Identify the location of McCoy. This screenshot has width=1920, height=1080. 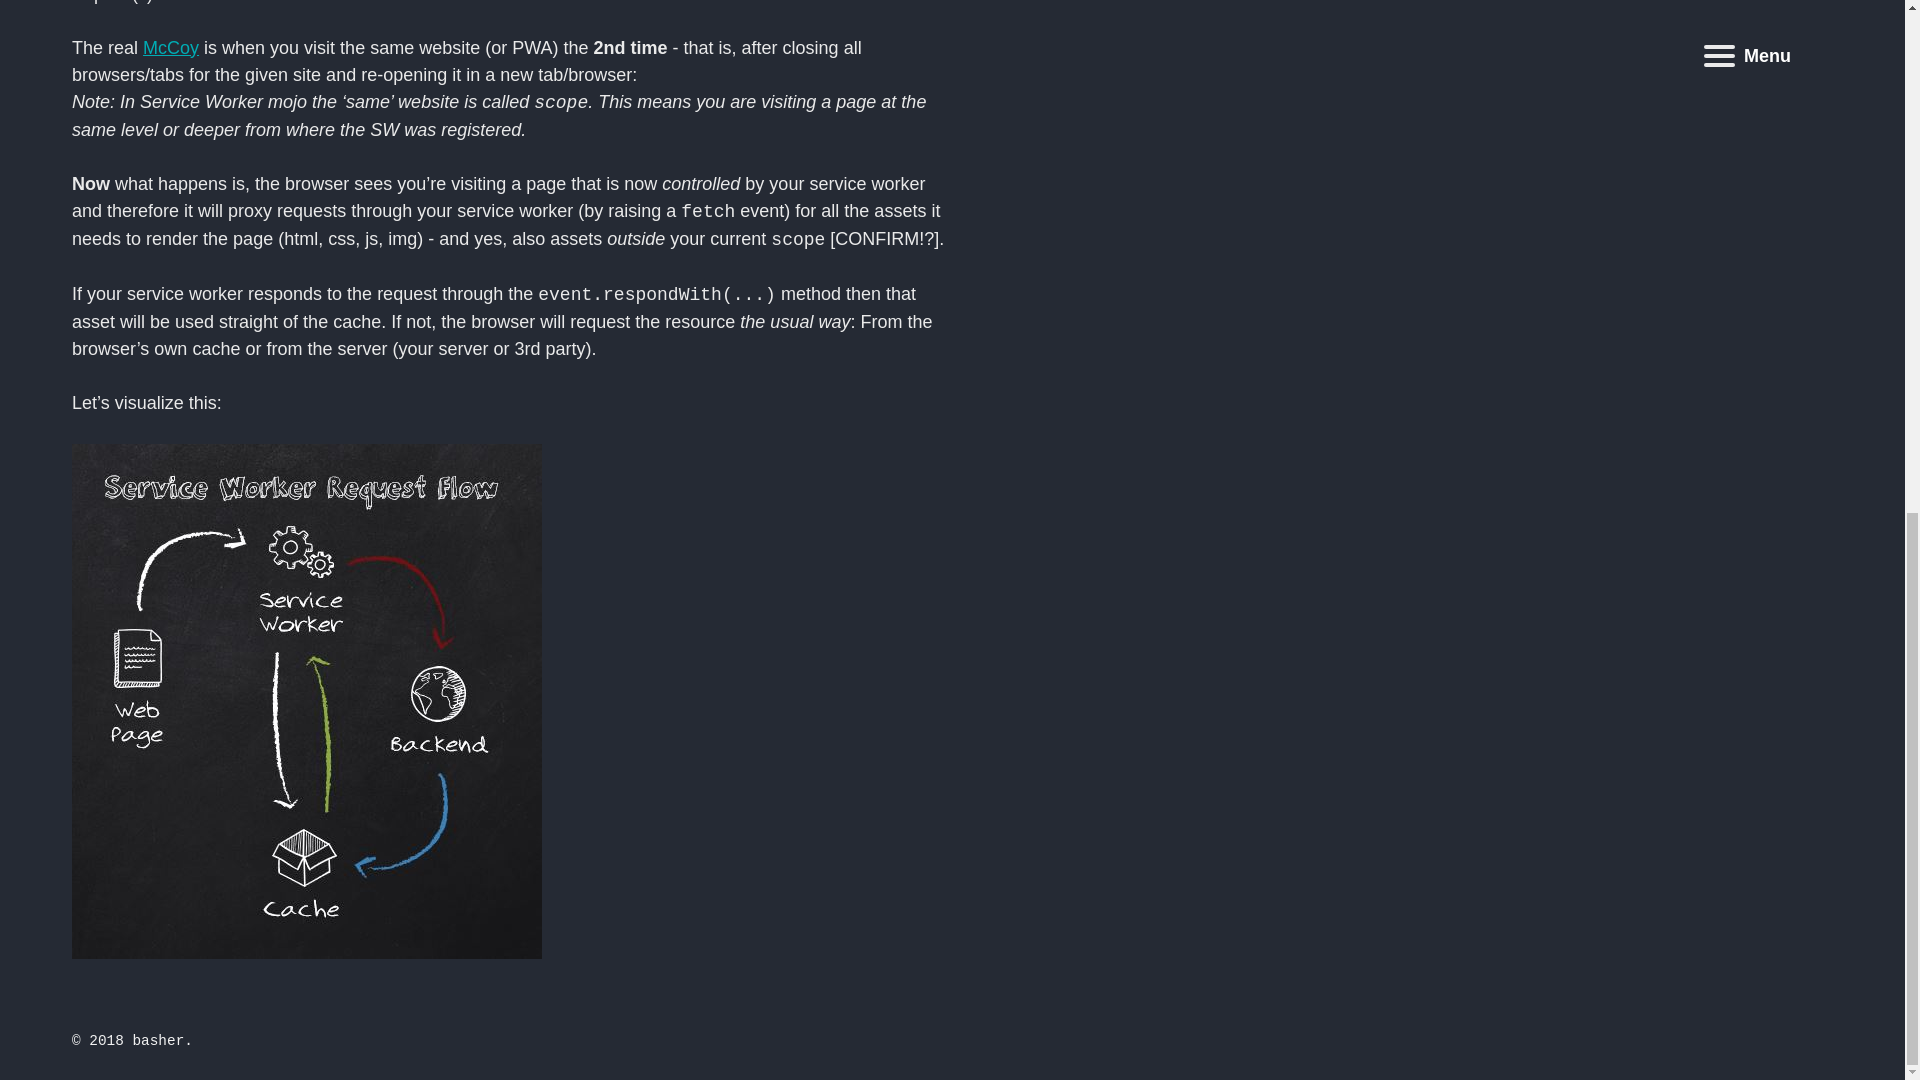
(170, 48).